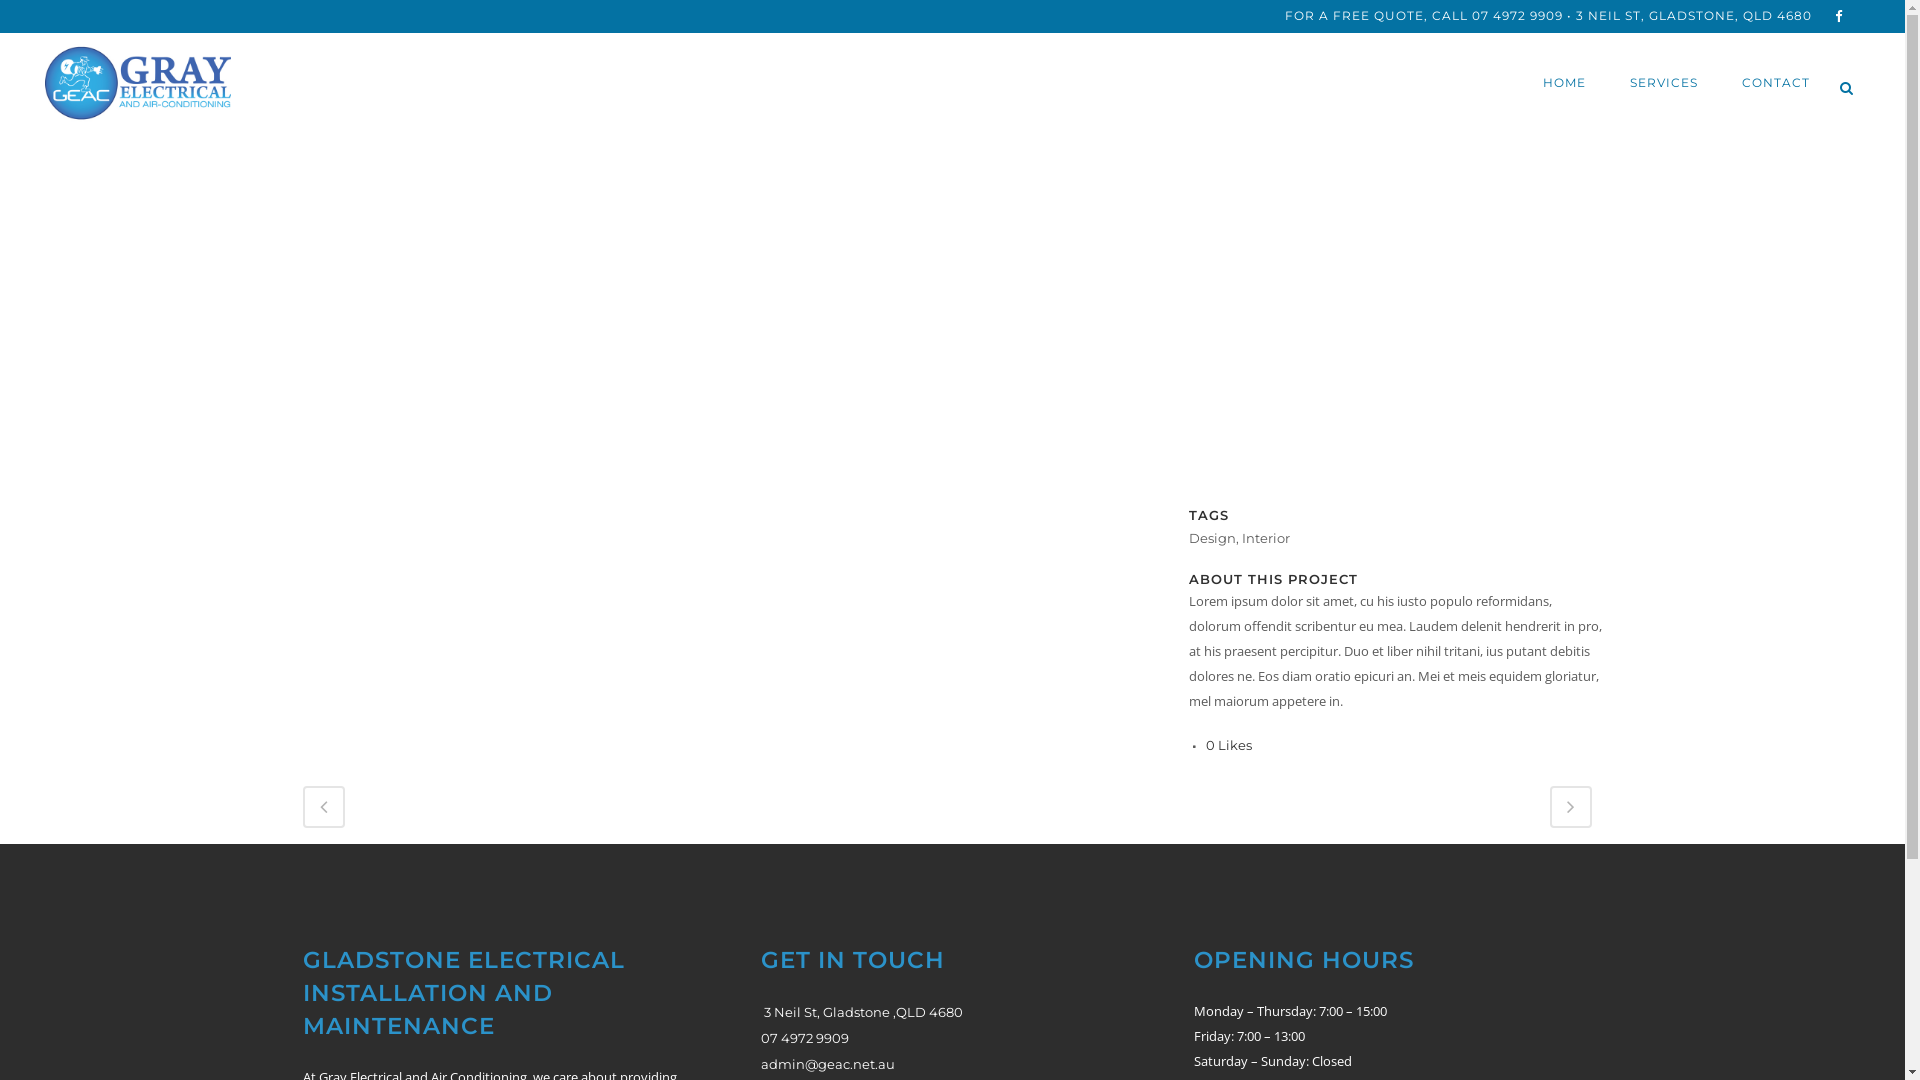 The image size is (1920, 1080). I want to click on CONTACT, so click(1776, 83).